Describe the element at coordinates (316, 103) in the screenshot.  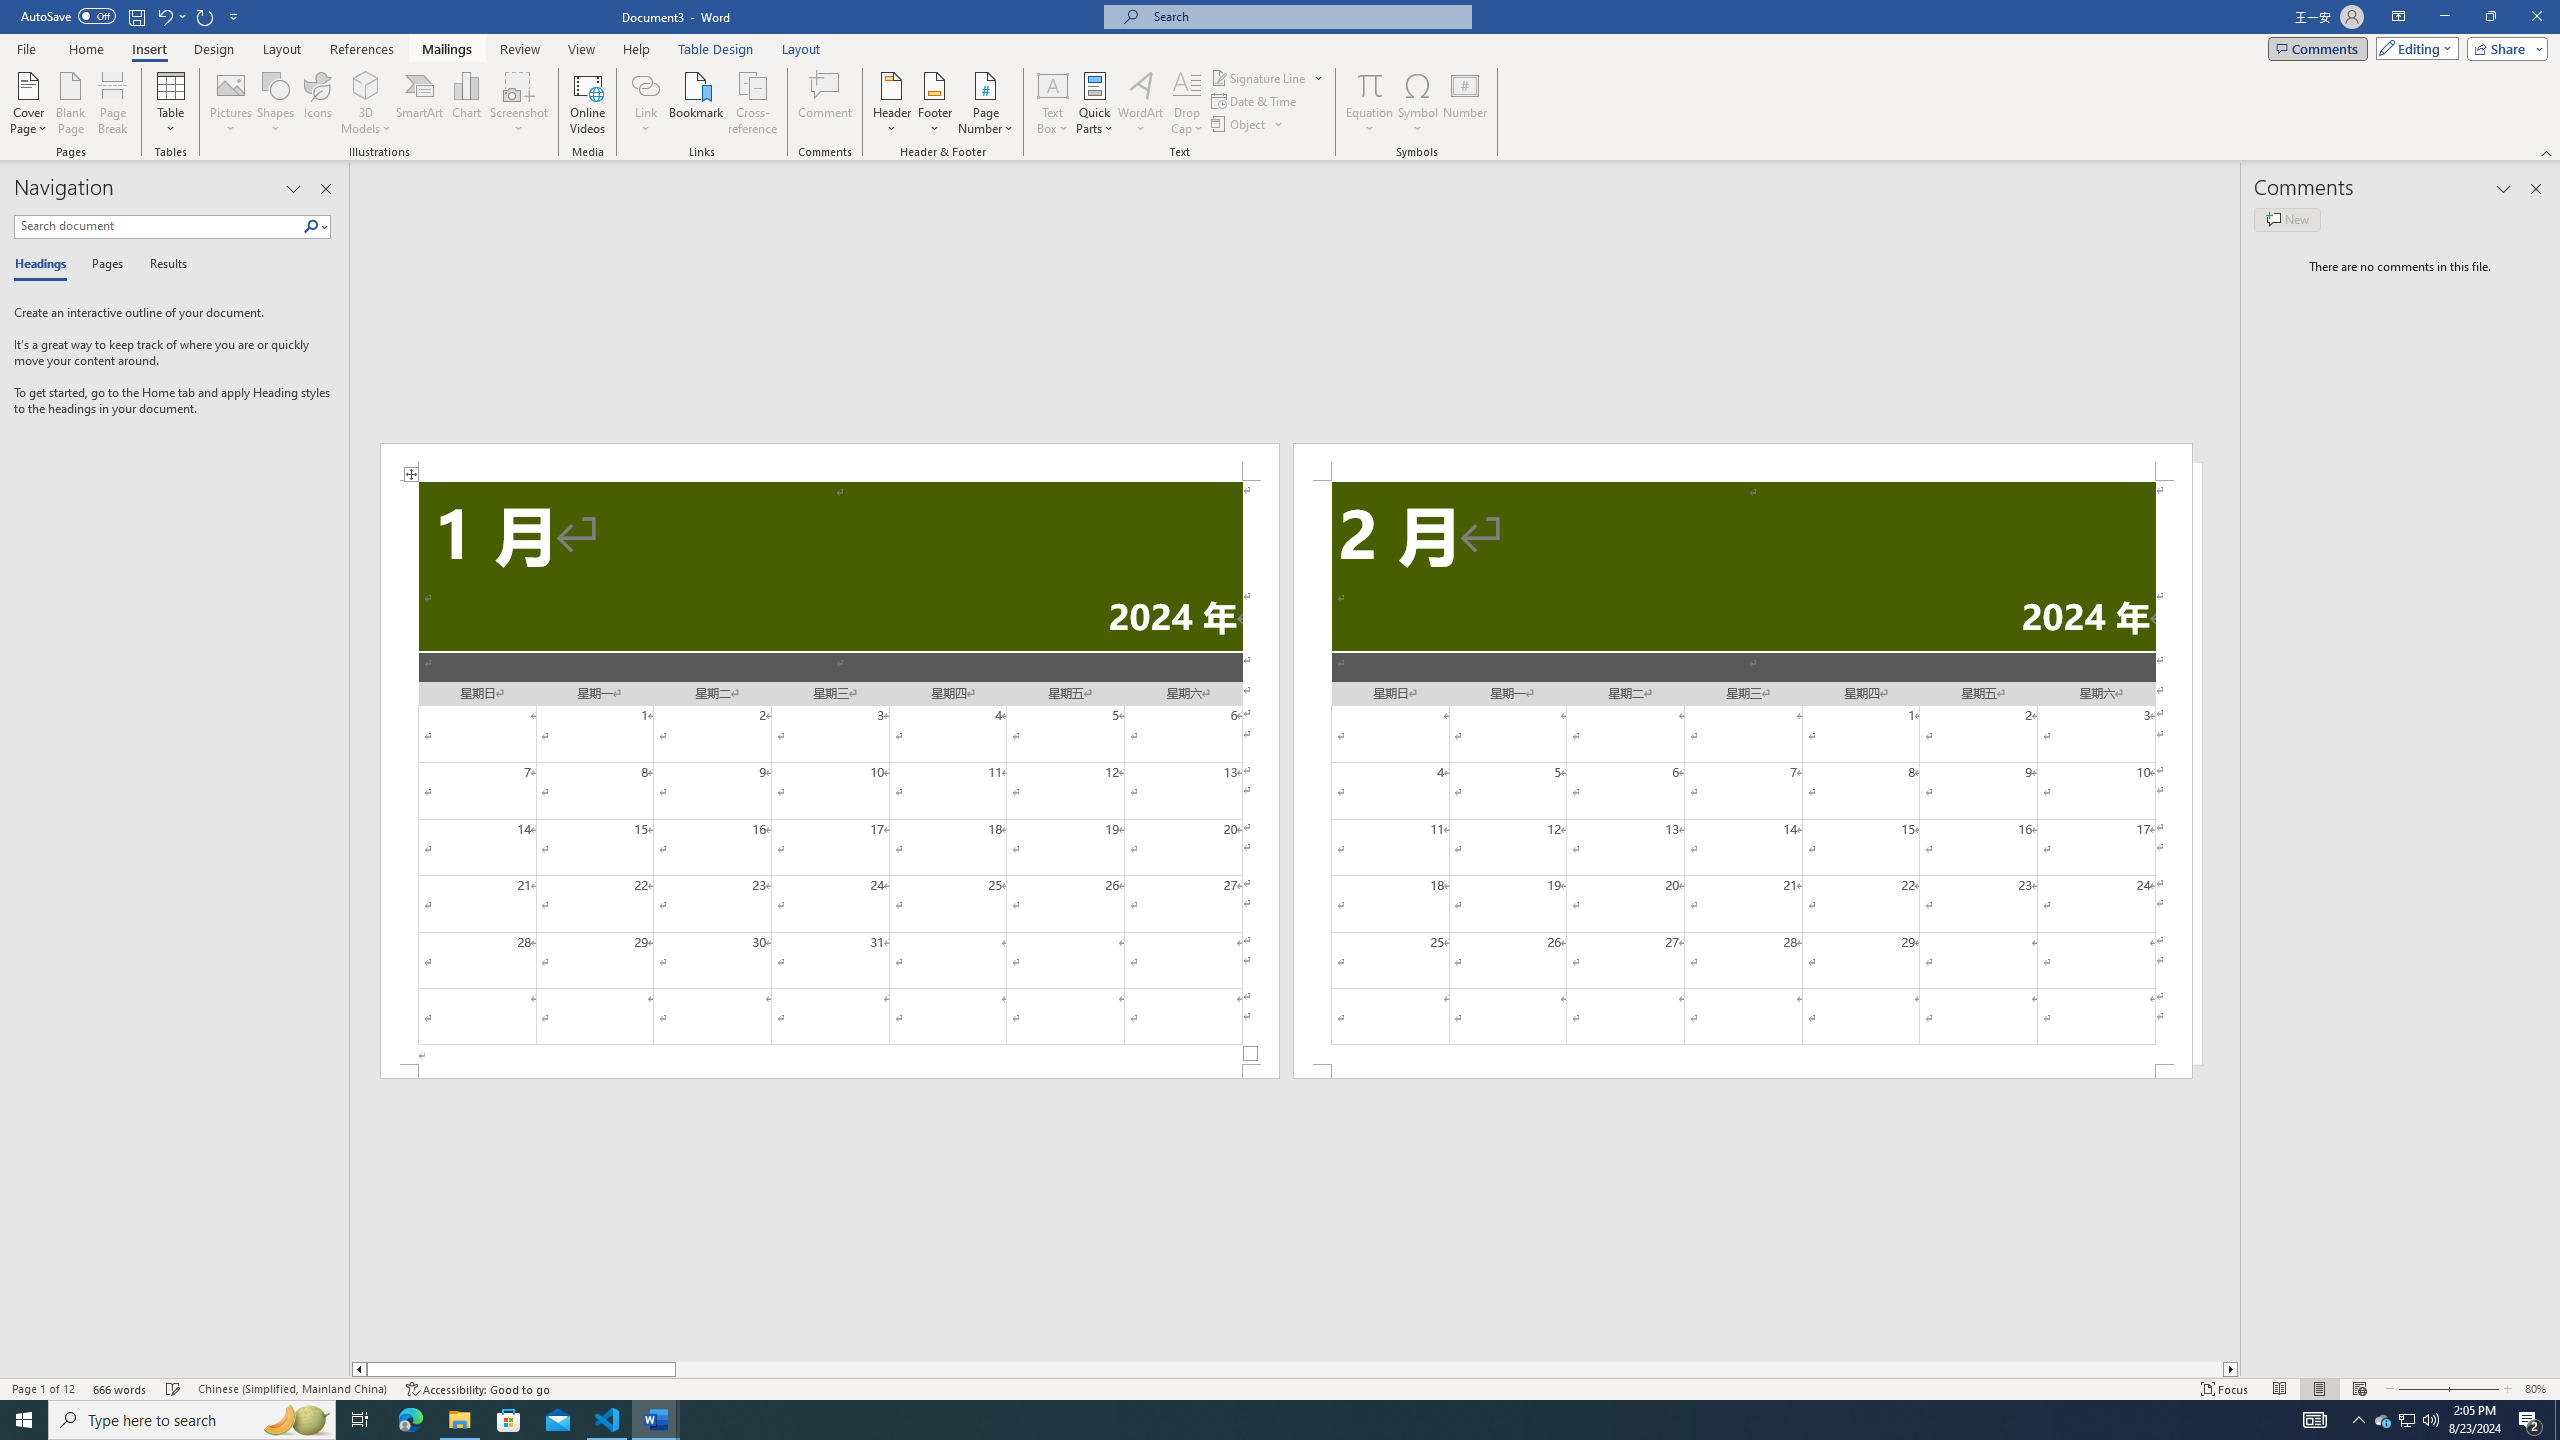
I see `Icons` at that location.